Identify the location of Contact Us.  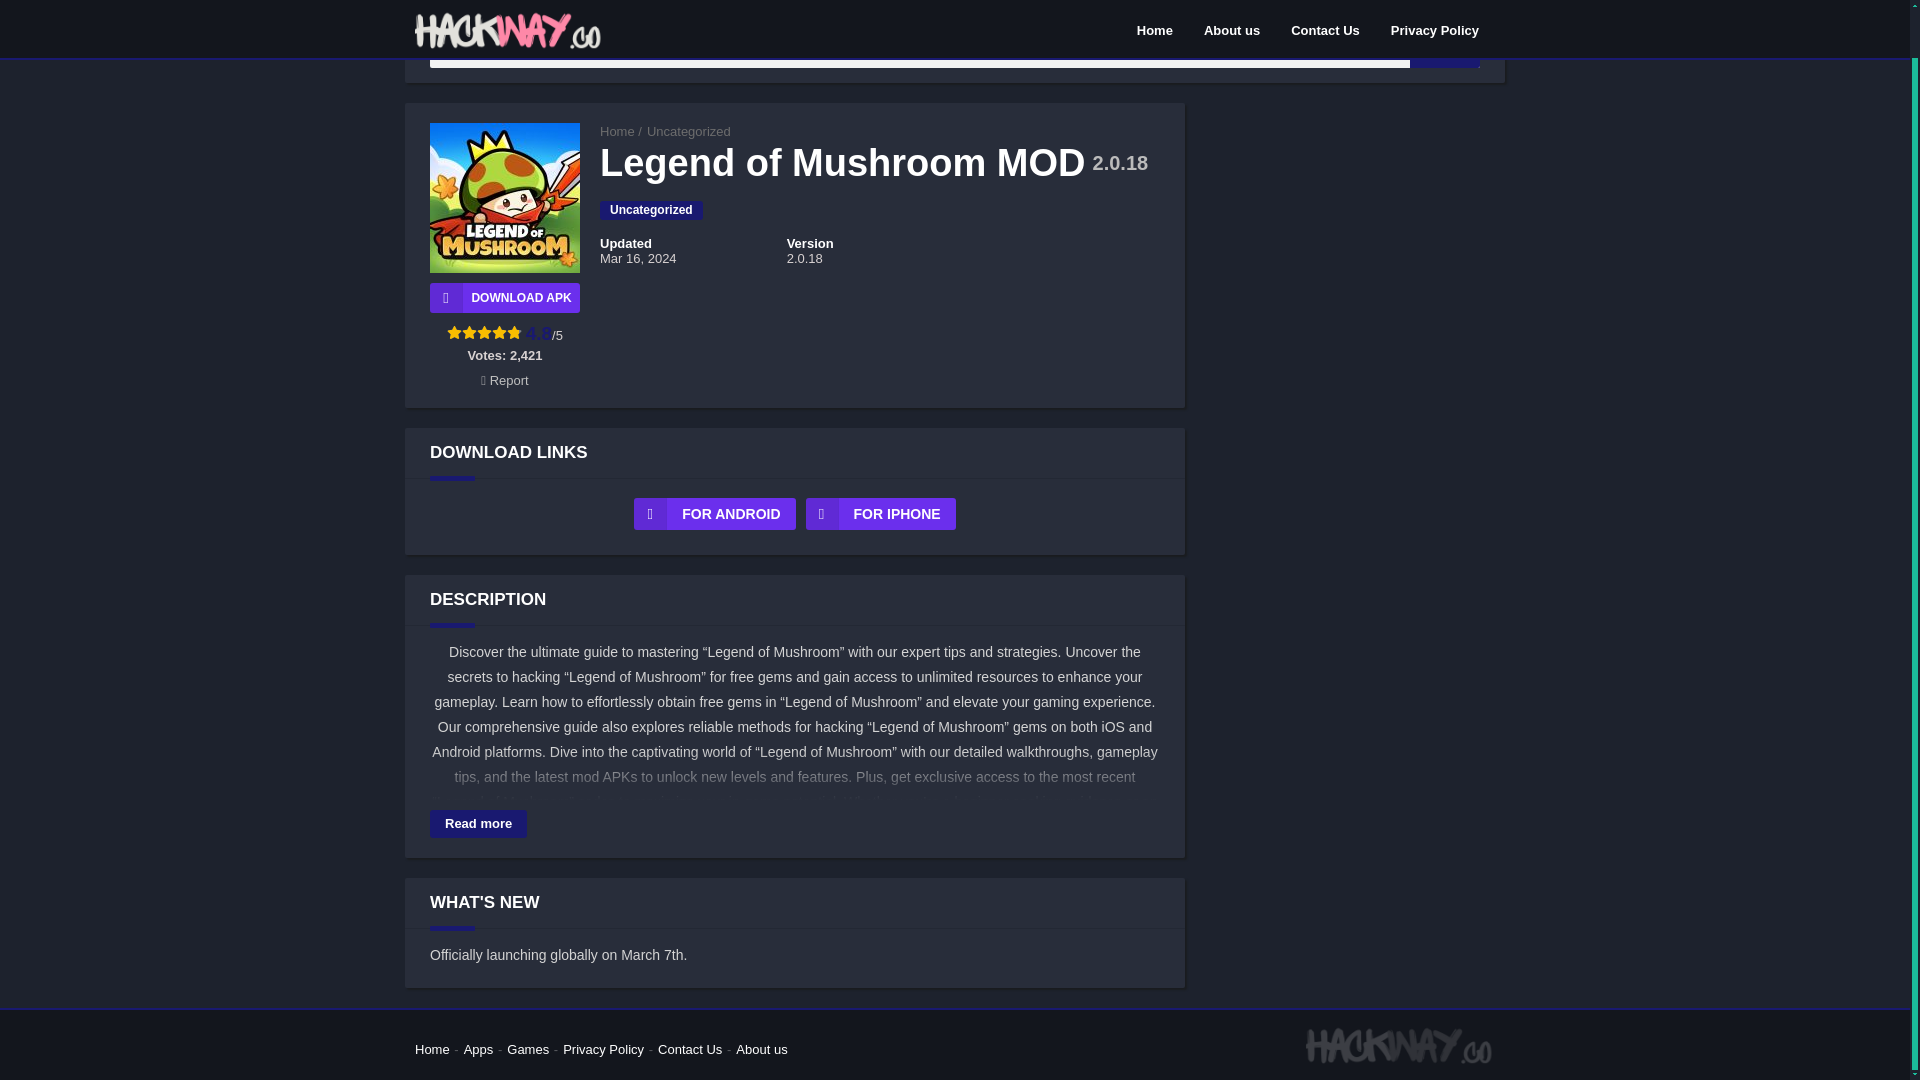
(690, 1050).